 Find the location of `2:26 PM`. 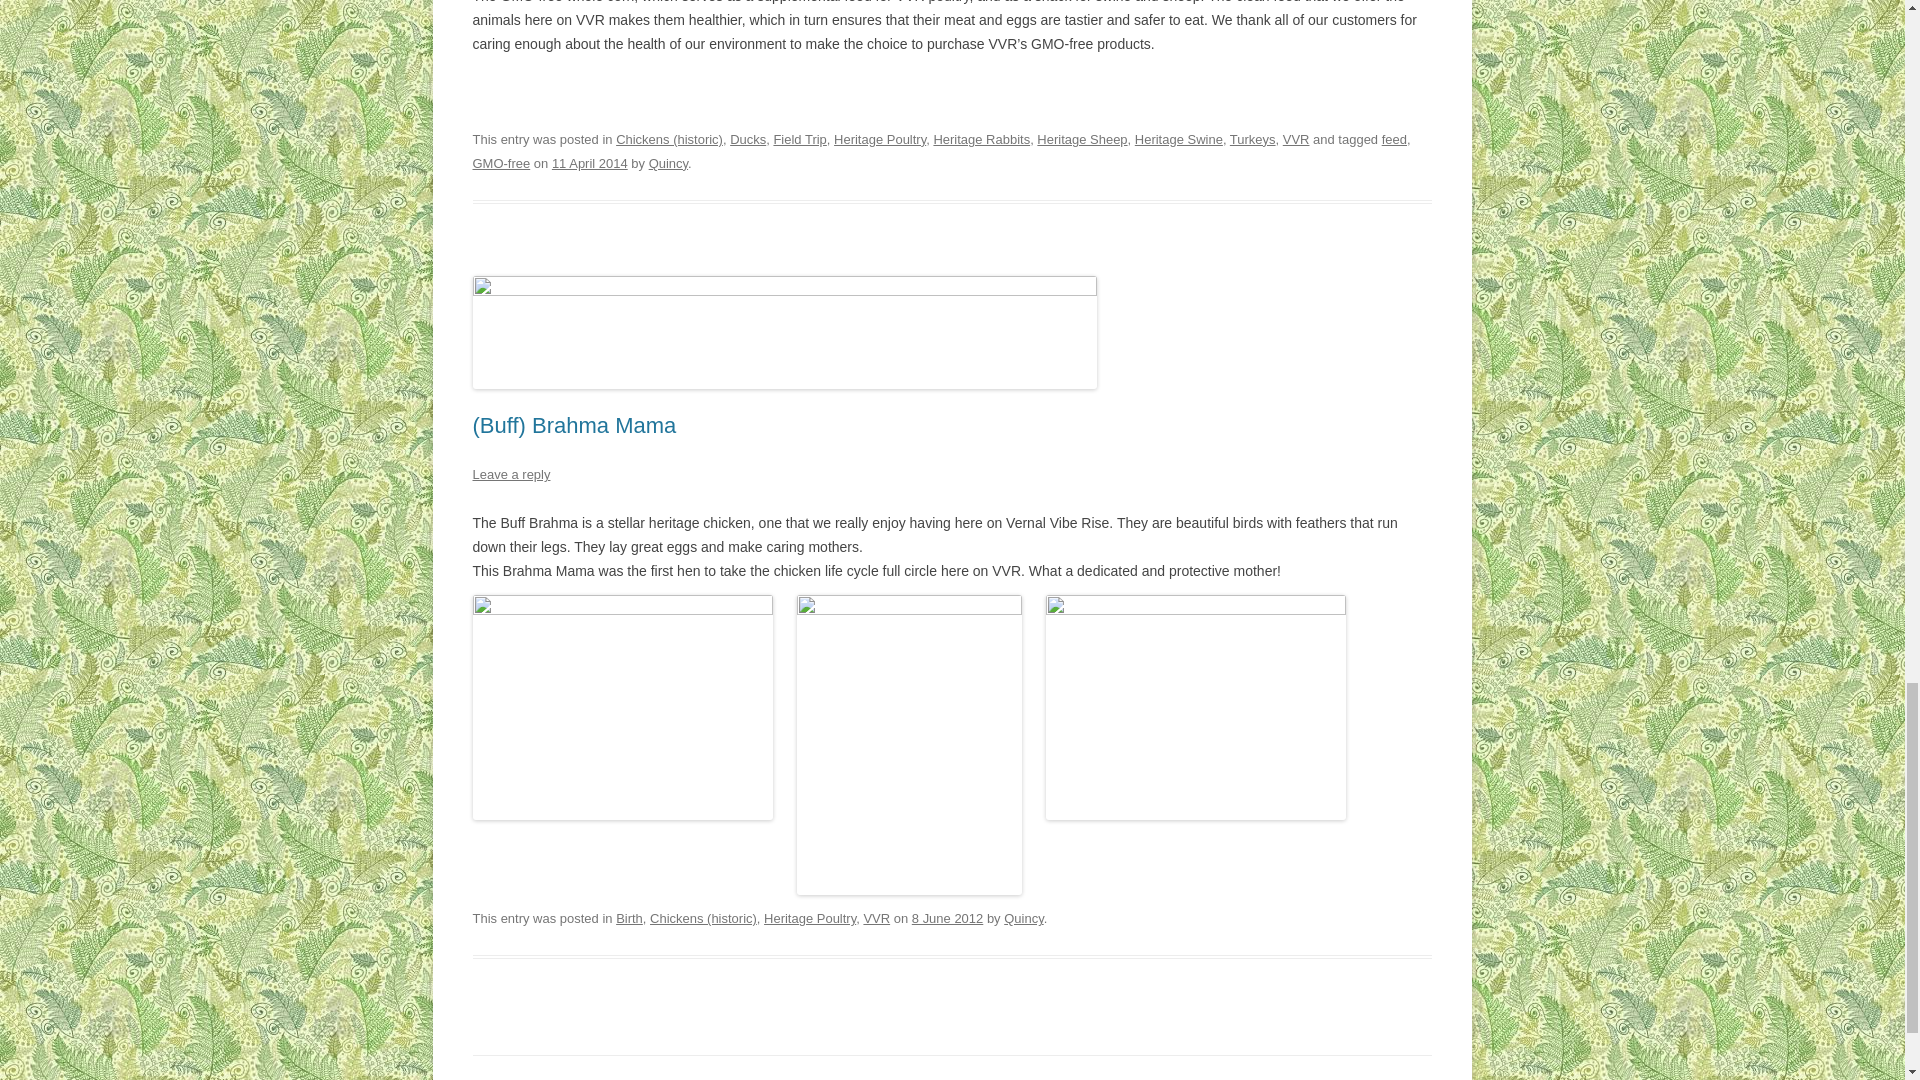

2:26 PM is located at coordinates (590, 162).